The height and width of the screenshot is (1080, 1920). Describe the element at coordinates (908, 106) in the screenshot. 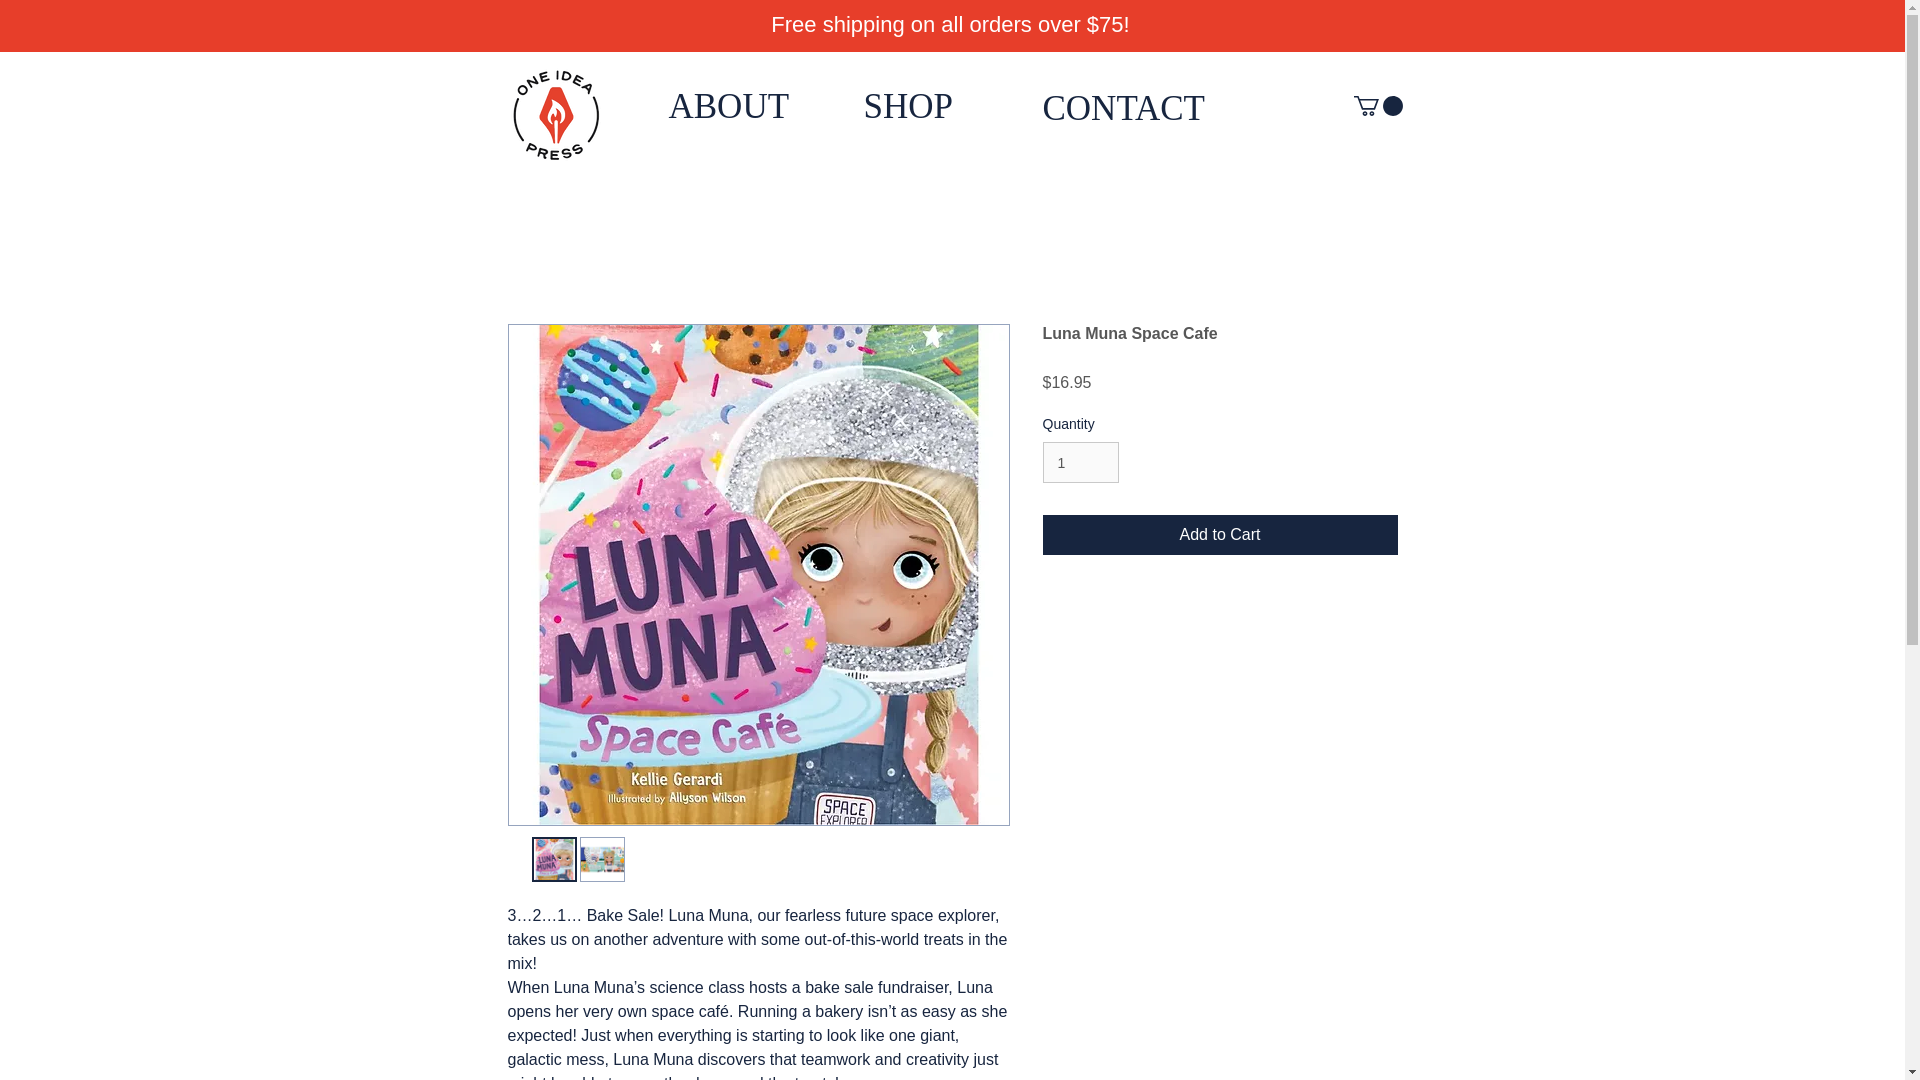

I see `SHOP` at that location.